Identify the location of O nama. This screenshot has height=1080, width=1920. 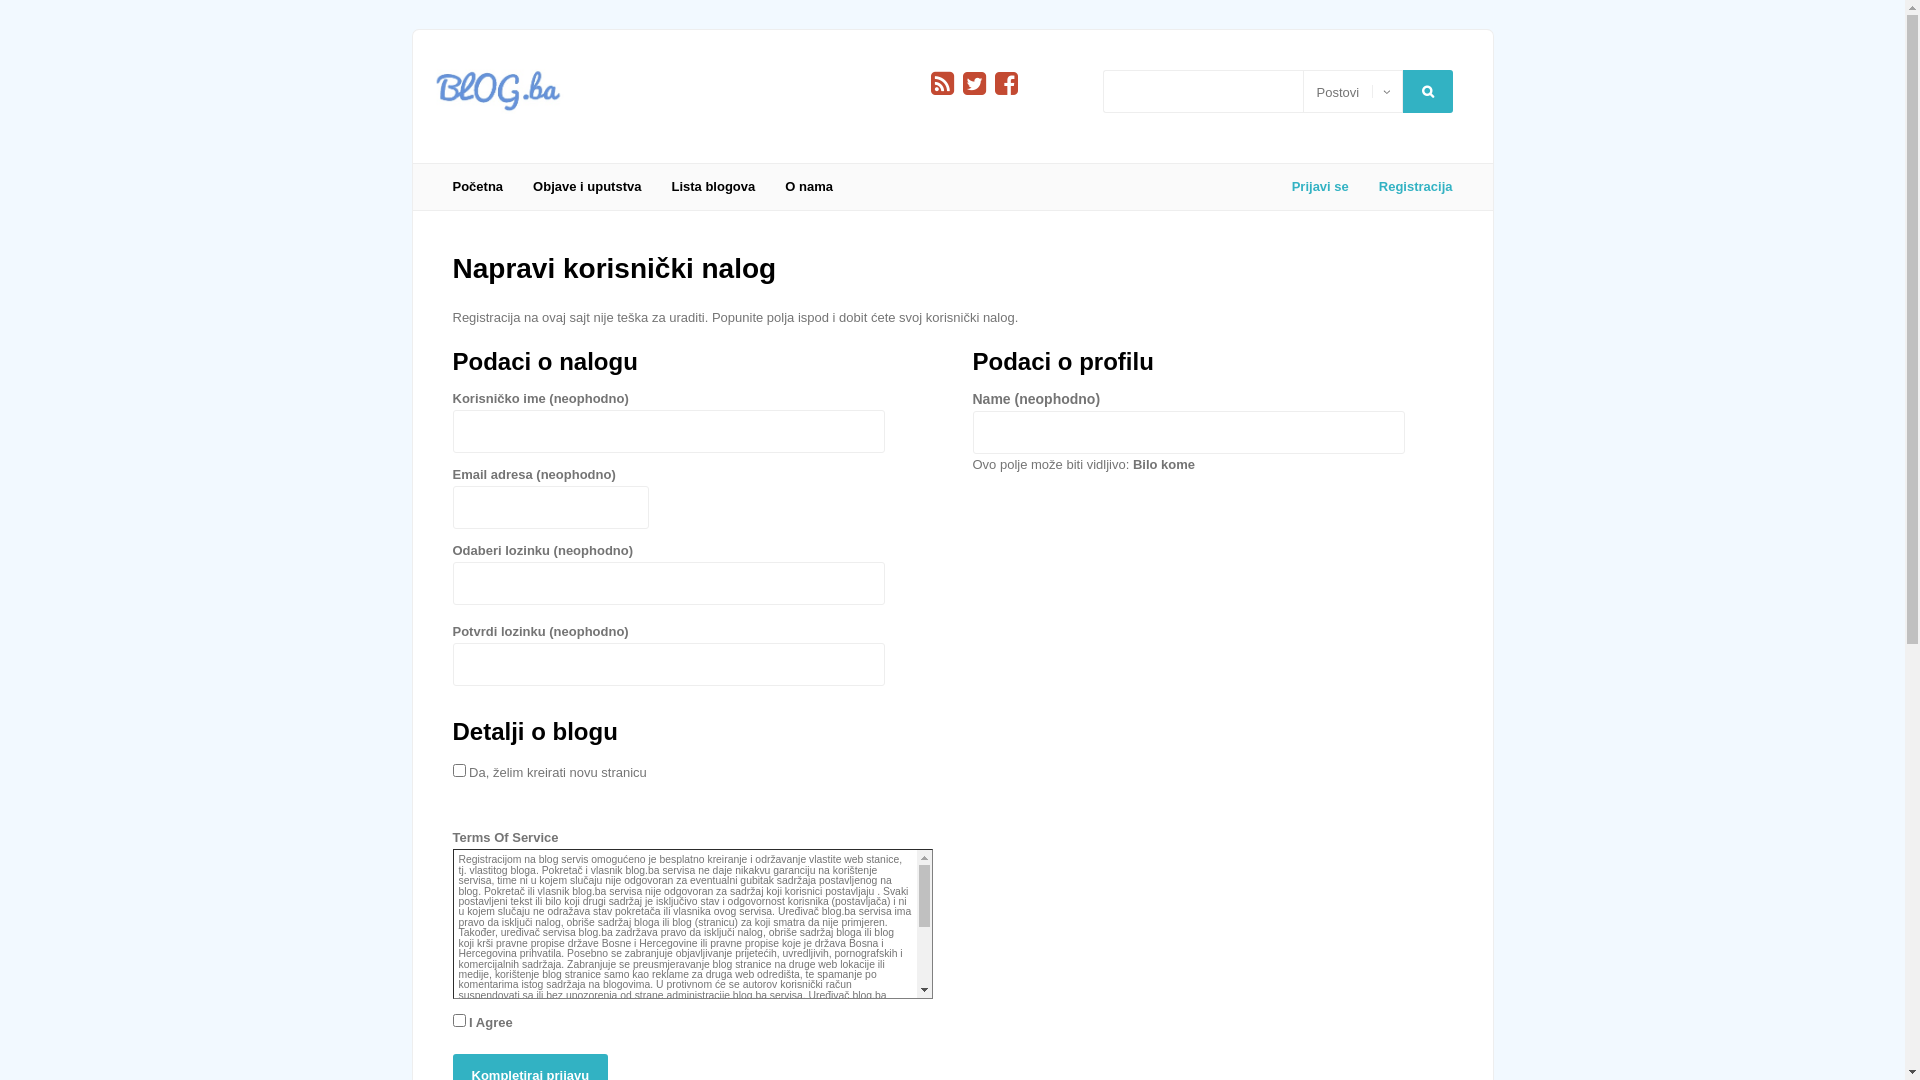
(809, 187).